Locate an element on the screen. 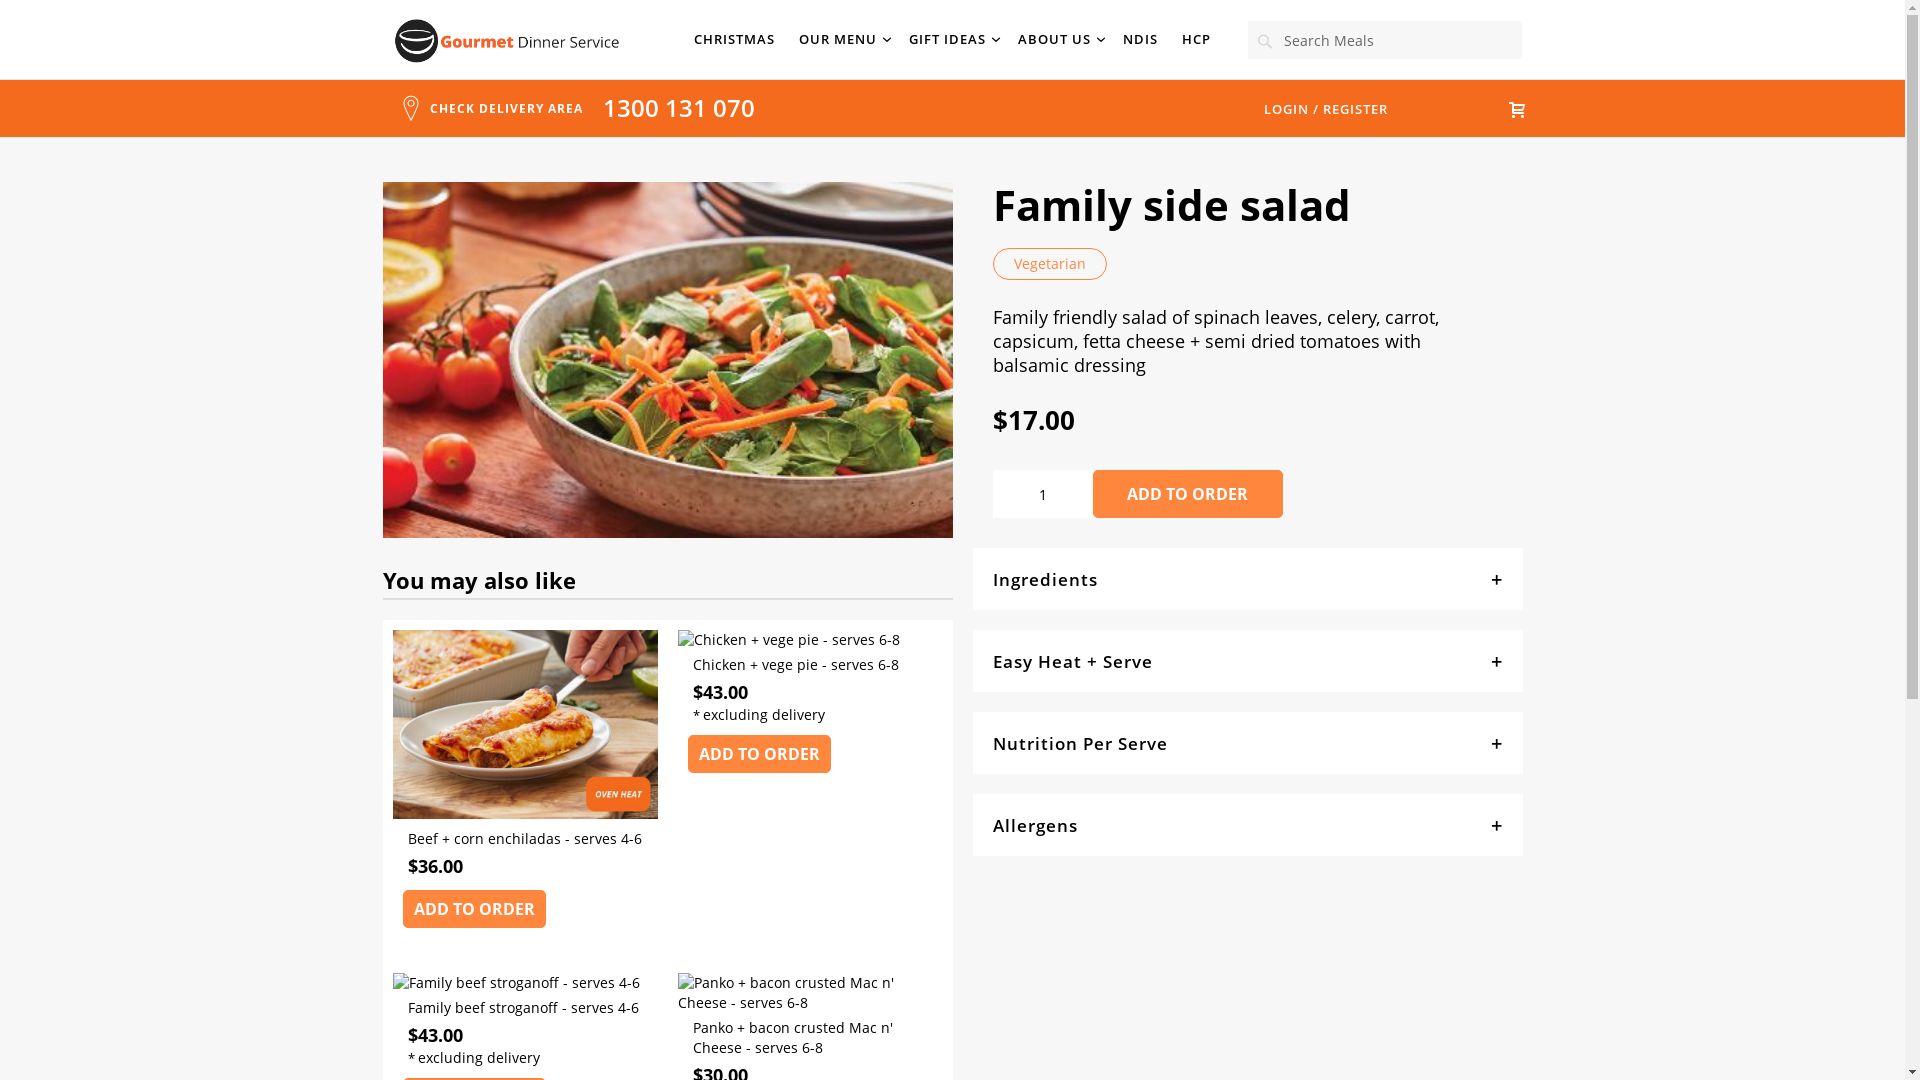  Search is located at coordinates (1265, 41).